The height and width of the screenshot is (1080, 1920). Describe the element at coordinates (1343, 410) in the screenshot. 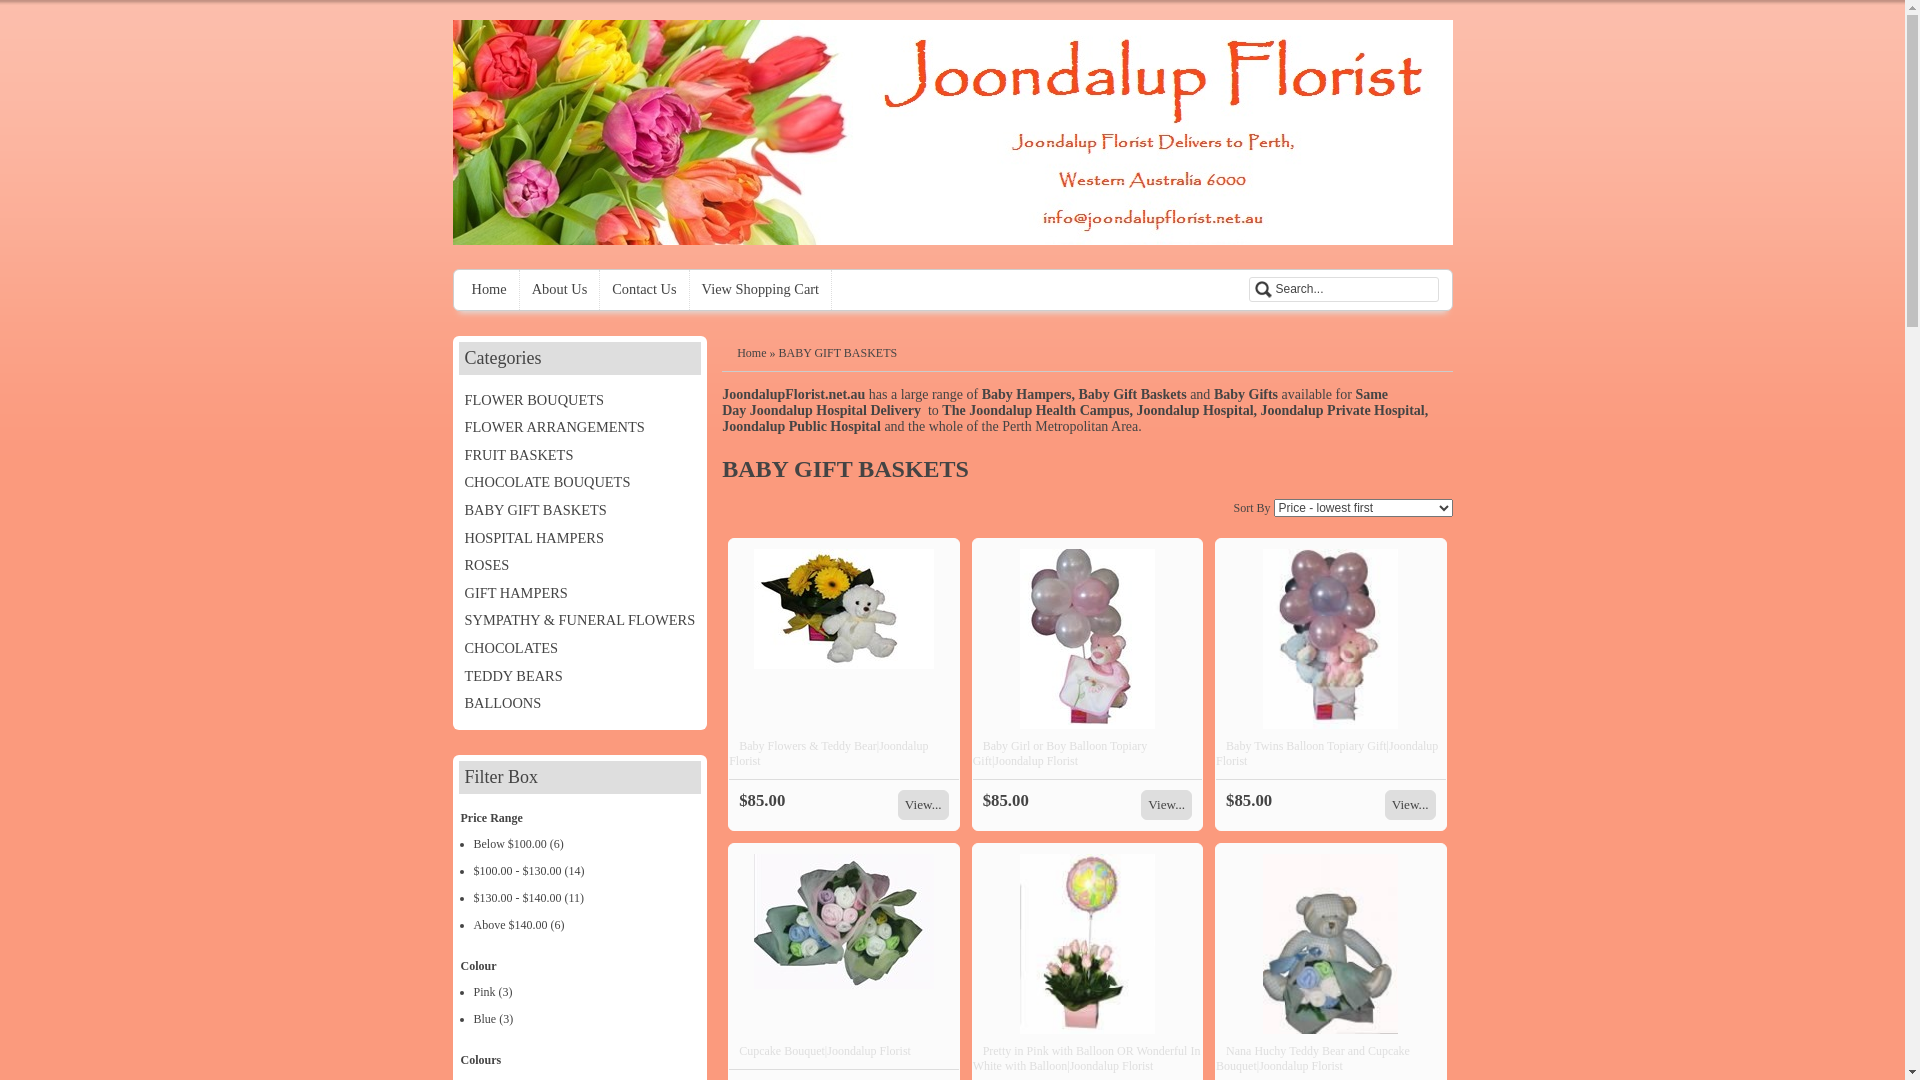

I see `Joondalup Private Hospital` at that location.